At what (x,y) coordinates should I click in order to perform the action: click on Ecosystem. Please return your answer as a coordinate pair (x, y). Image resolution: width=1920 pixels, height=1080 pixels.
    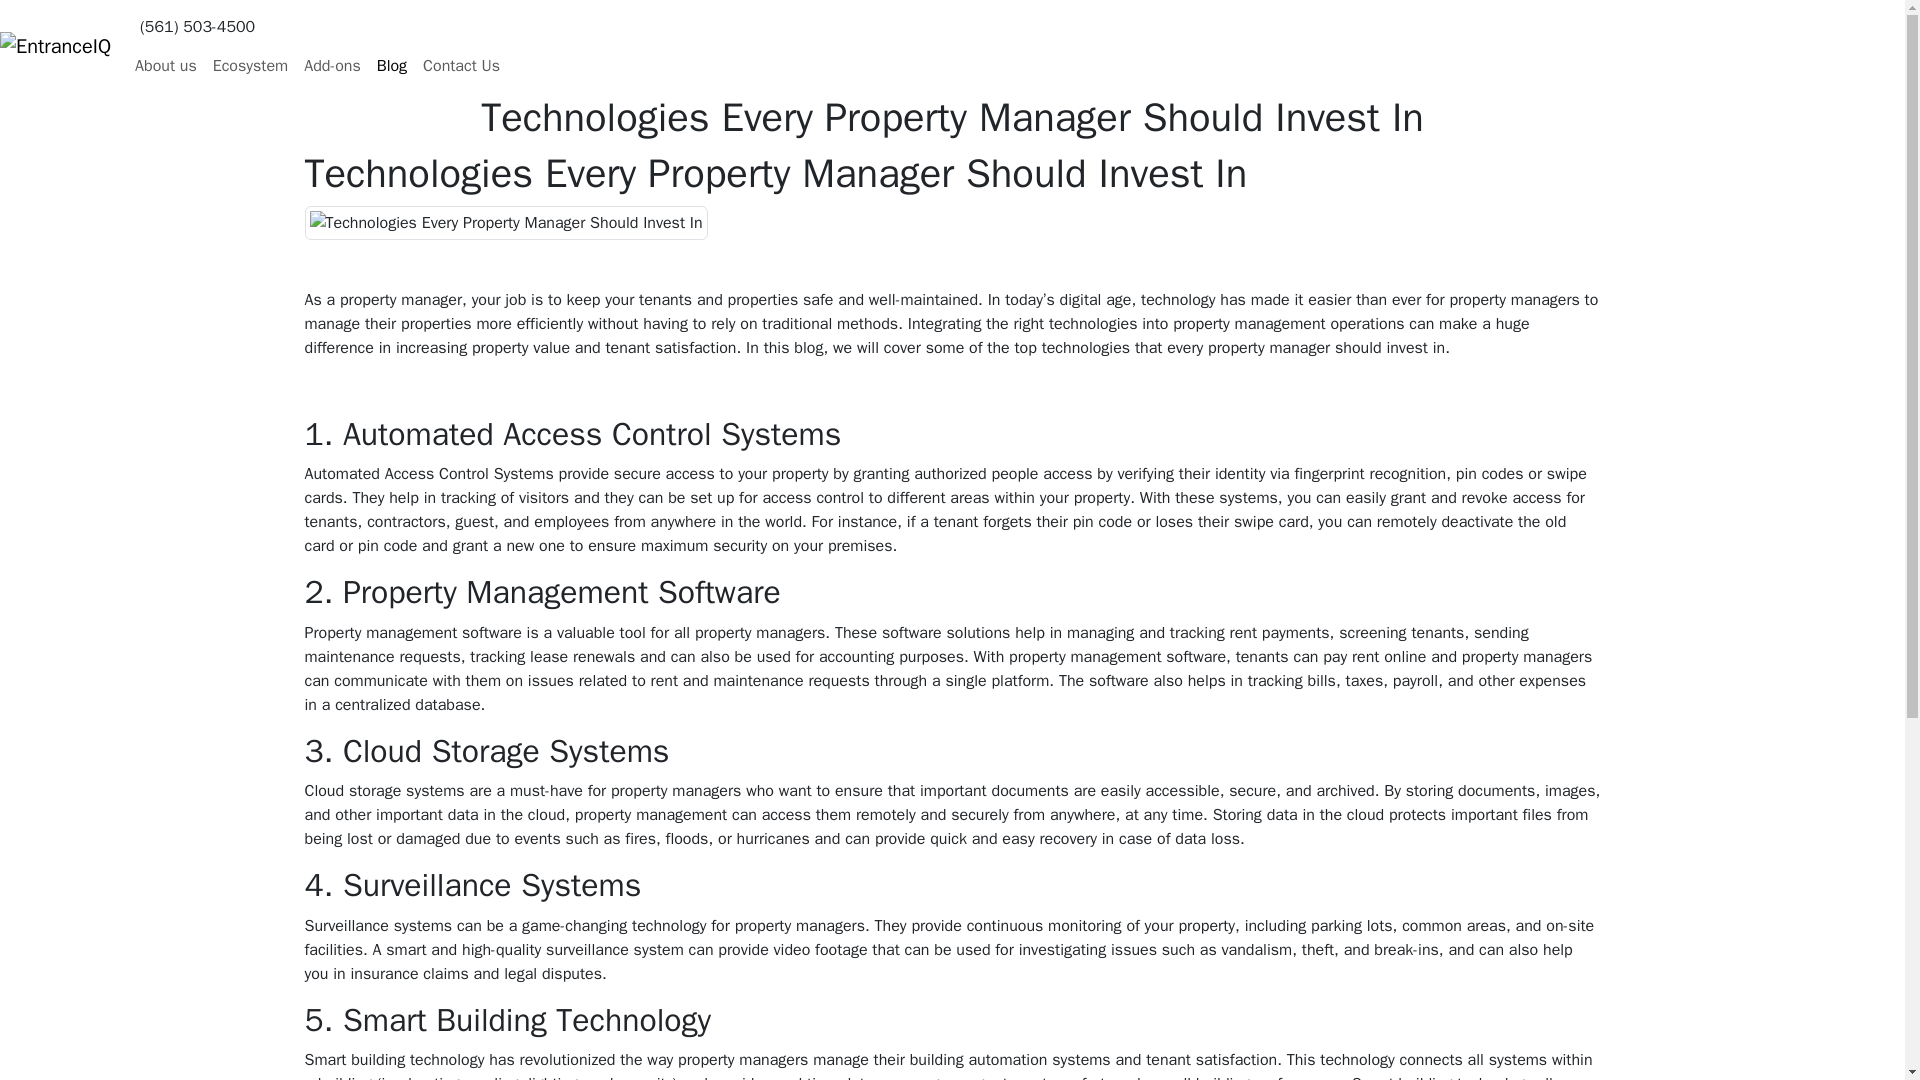
    Looking at the image, I should click on (250, 66).